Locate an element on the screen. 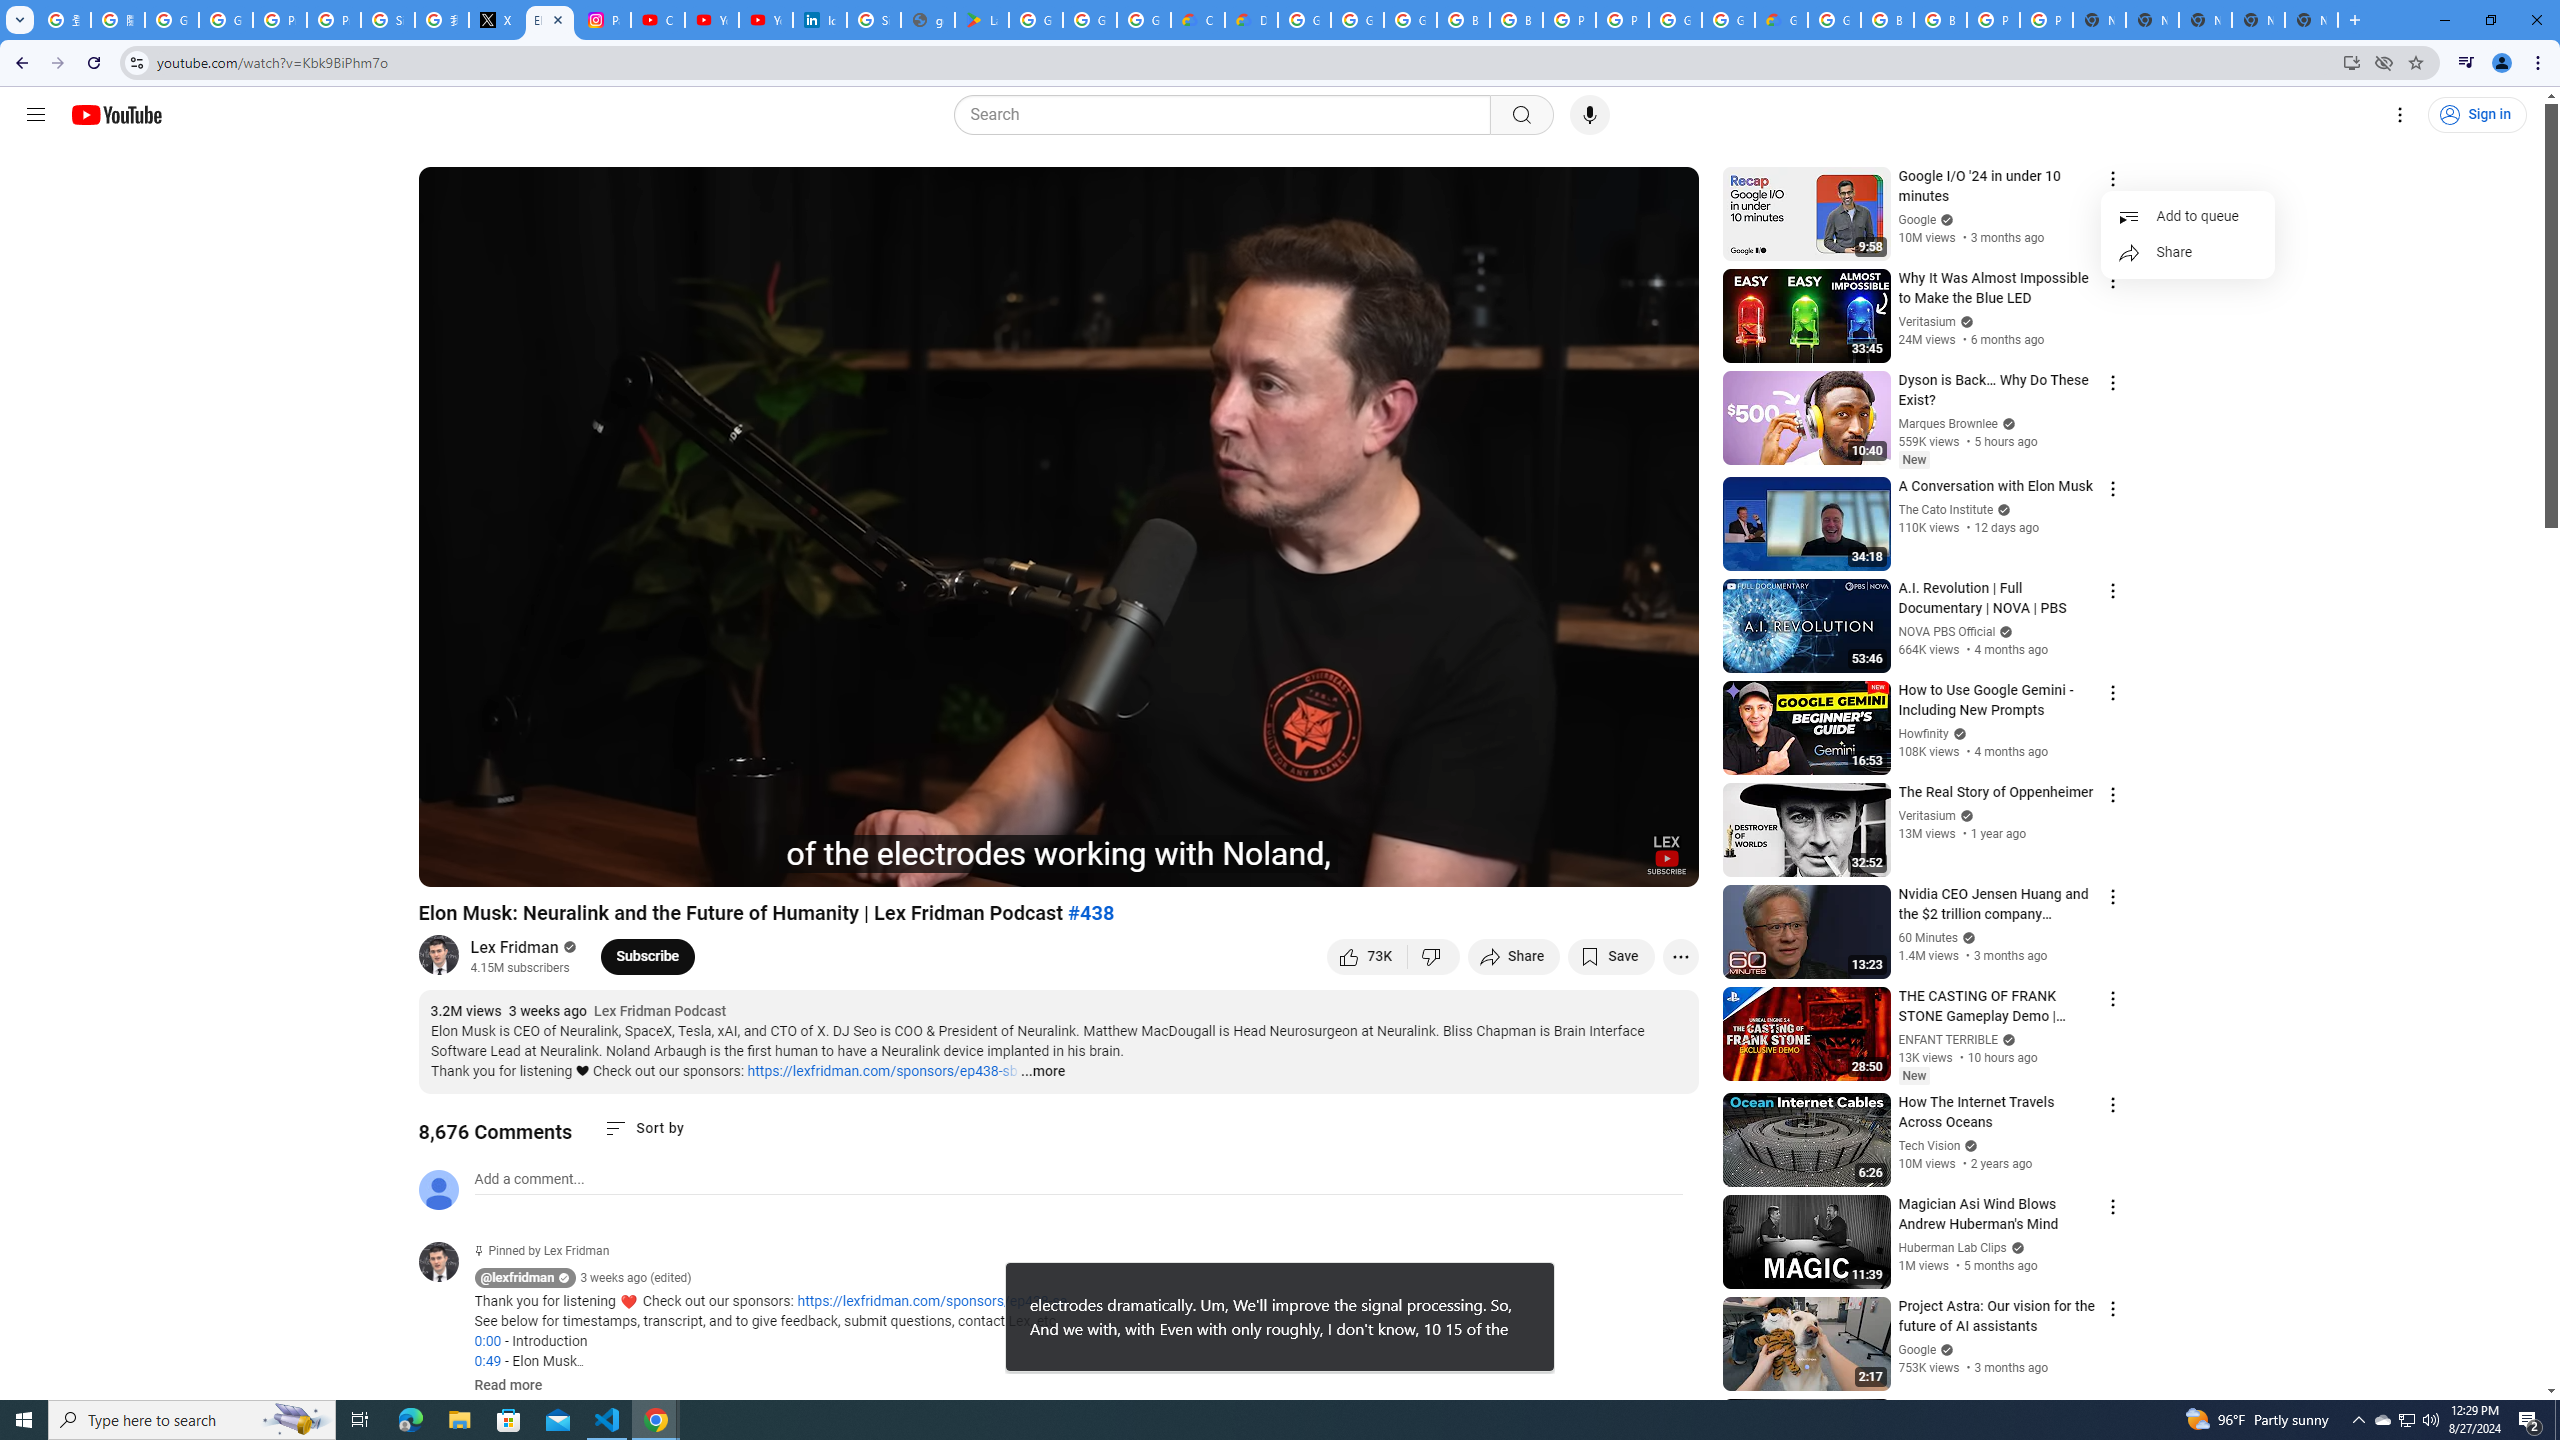 Image resolution: width=2560 pixels, height=1440 pixels. Subtitles/closed captions unavailable is located at coordinates (1470, 863).